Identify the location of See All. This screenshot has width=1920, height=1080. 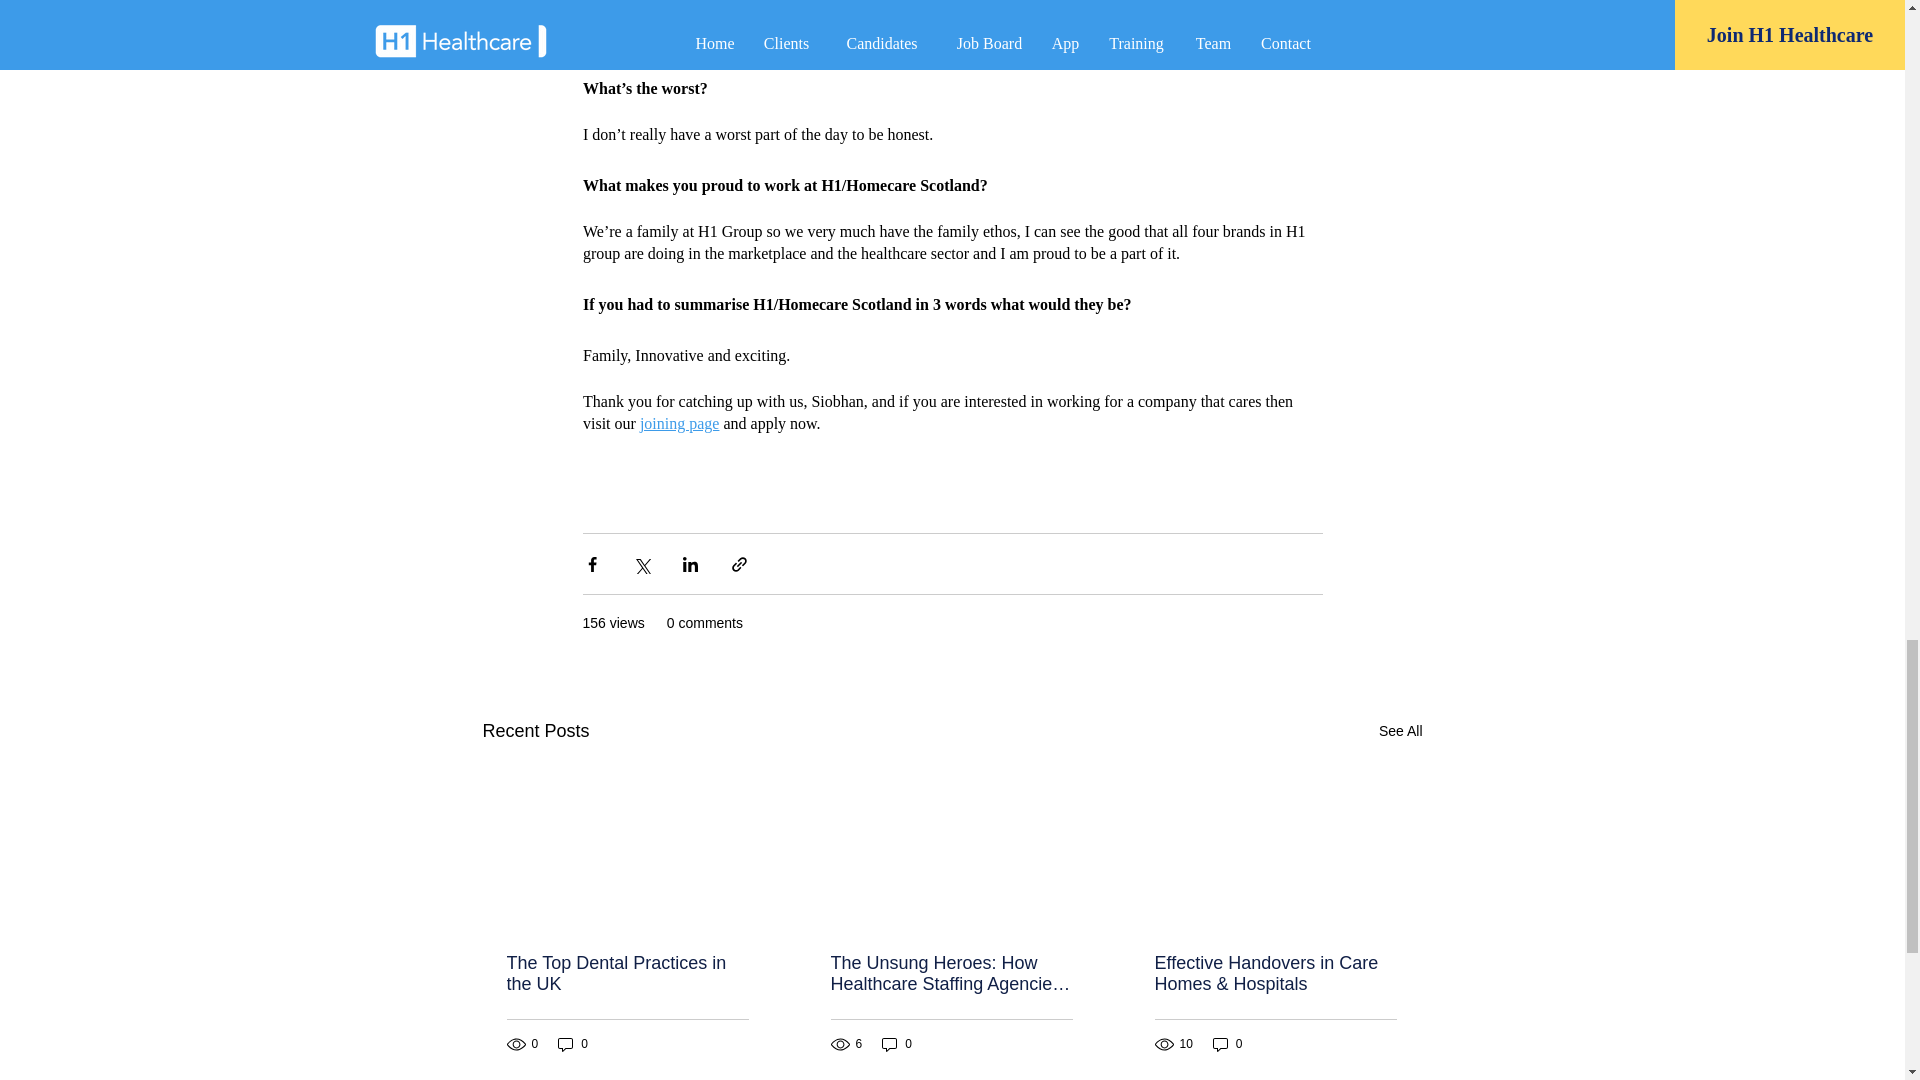
(1400, 732).